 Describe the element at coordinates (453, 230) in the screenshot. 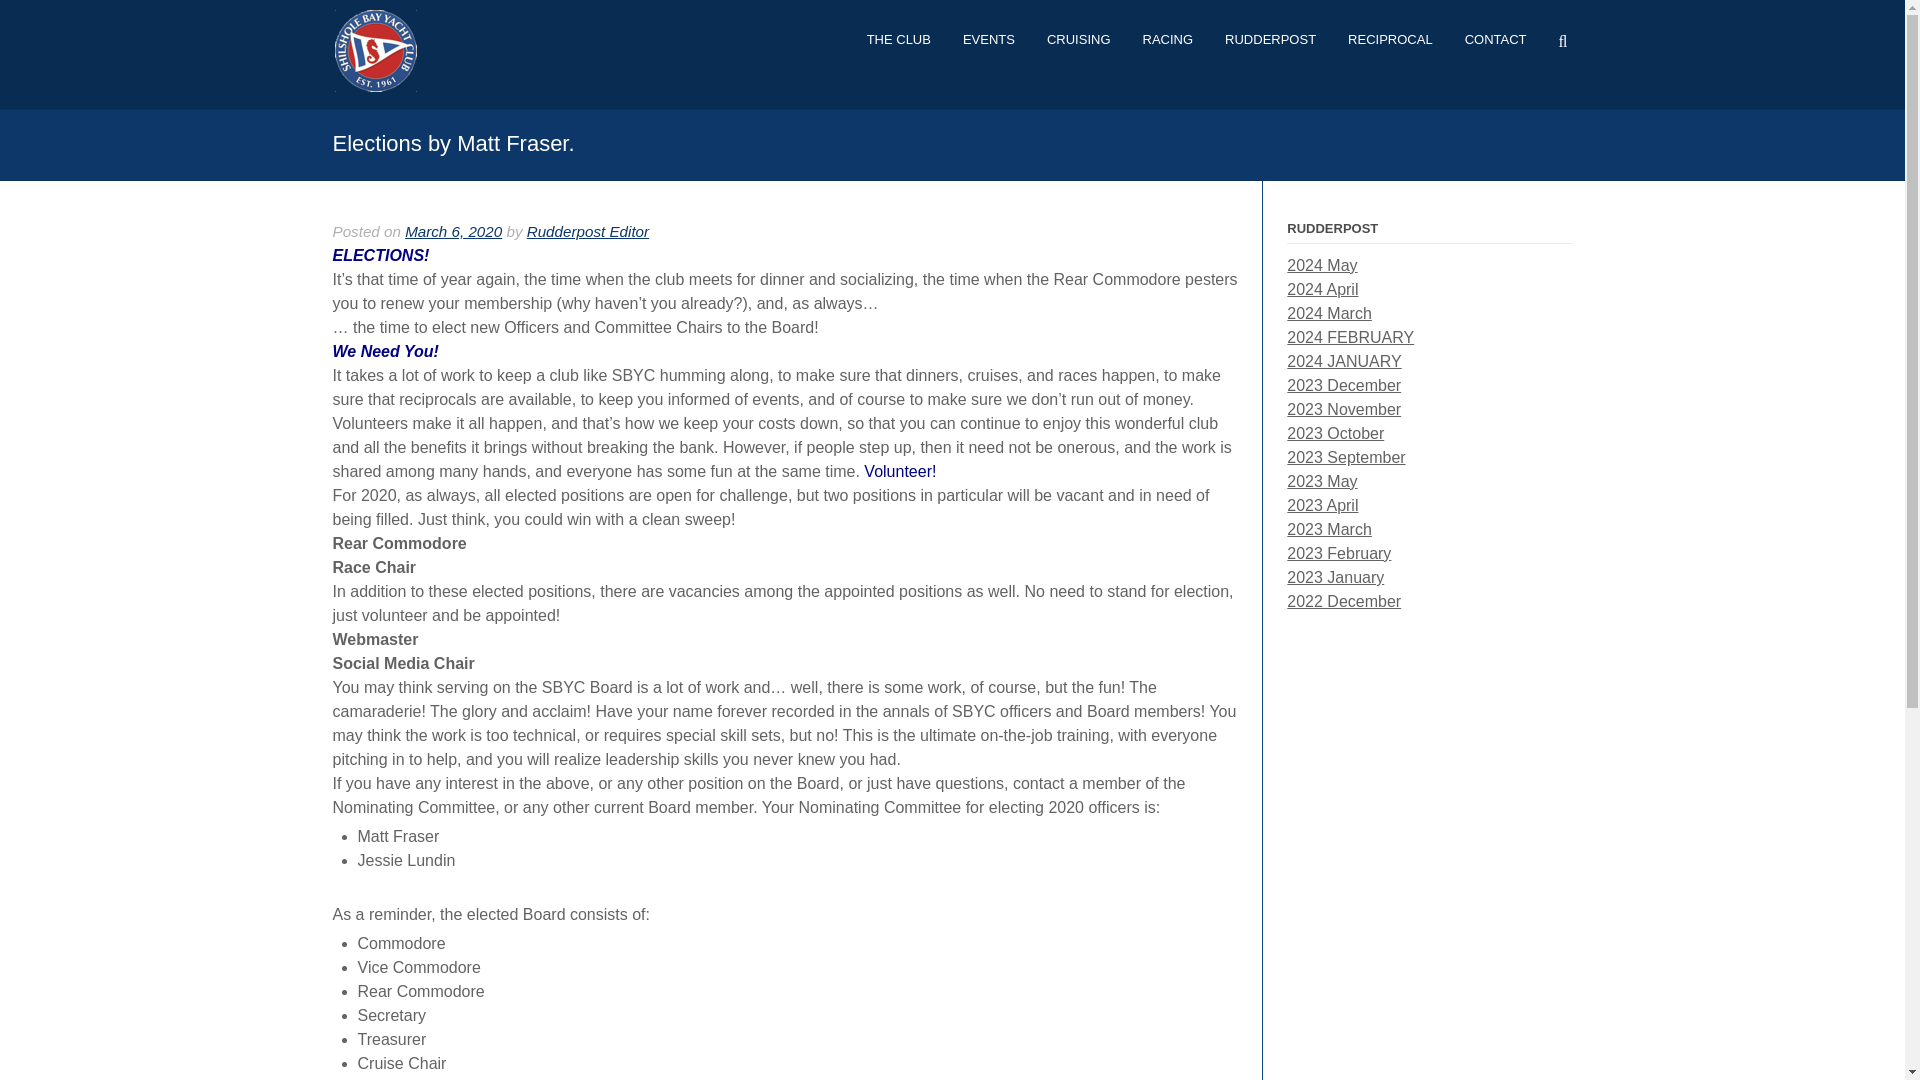

I see `March 6, 2020` at that location.